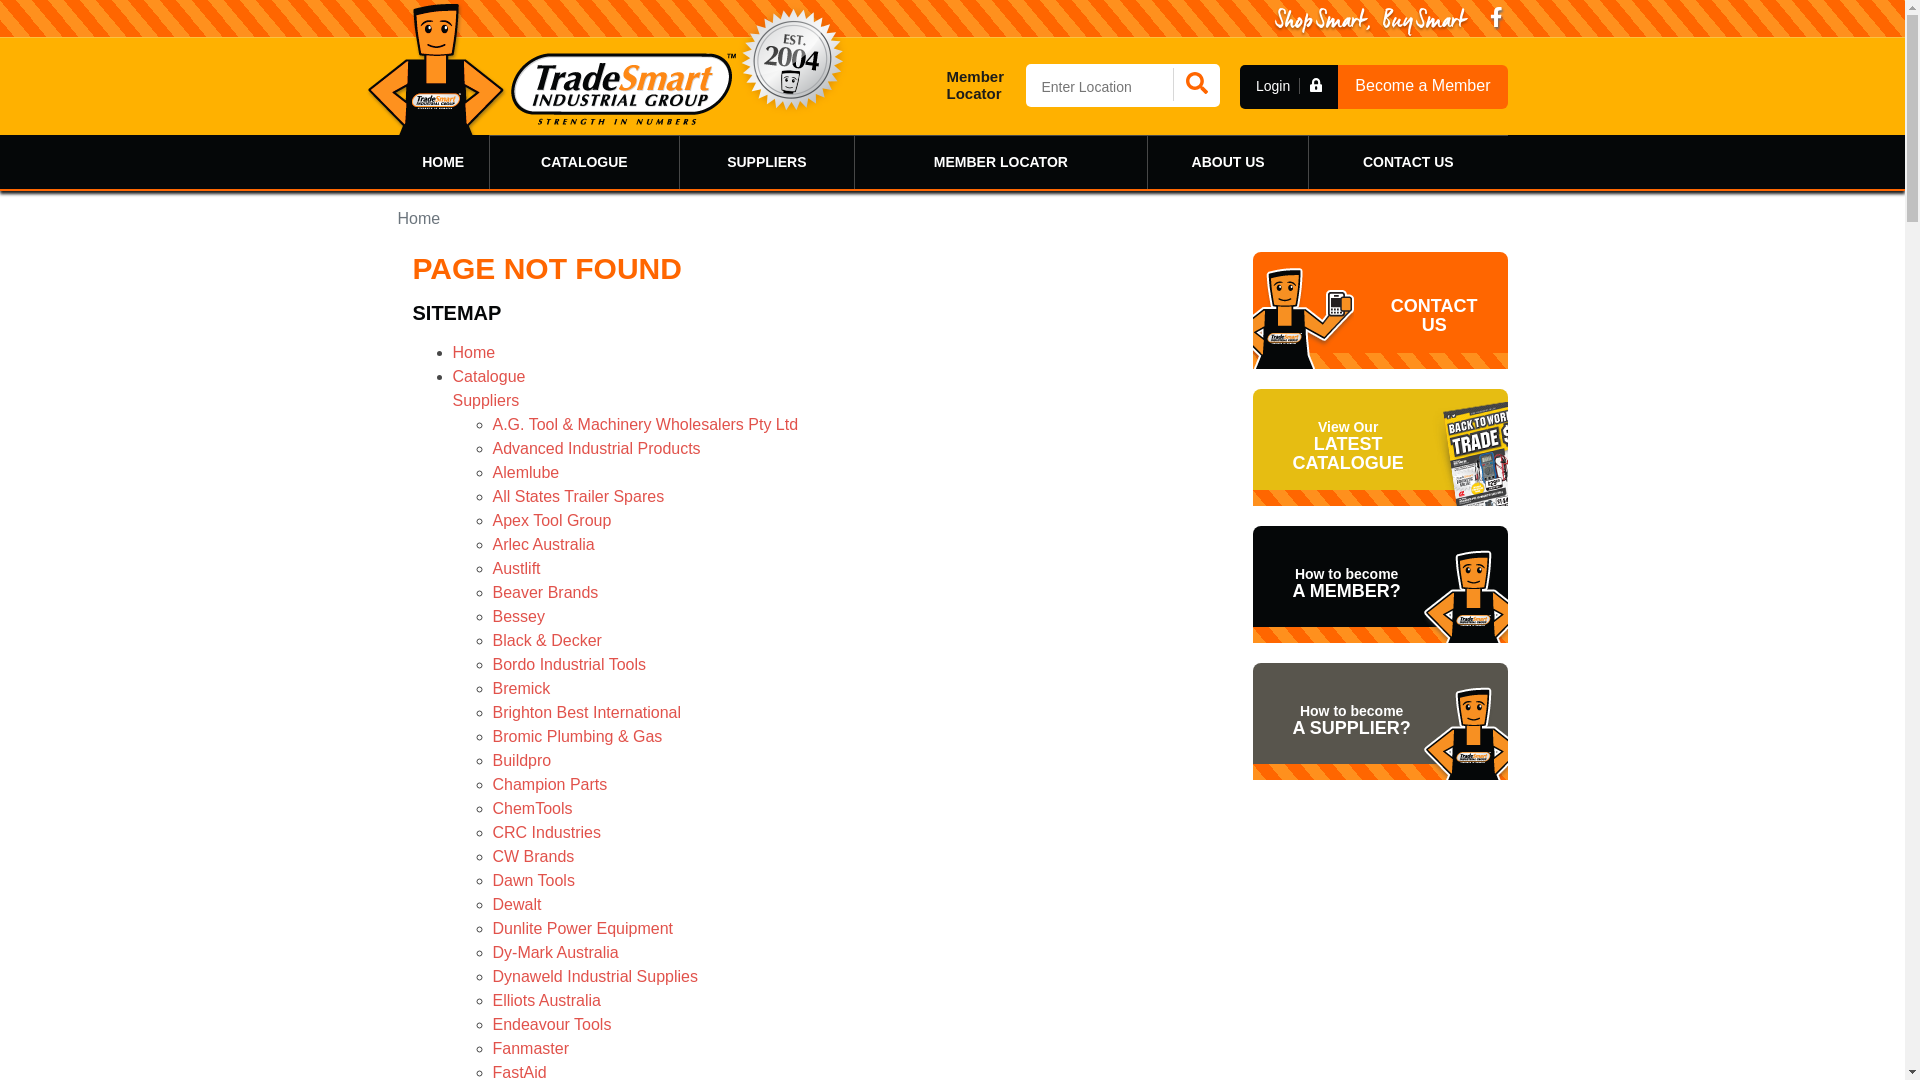 The width and height of the screenshot is (1920, 1080). I want to click on Endeavour Tools, so click(551, 1024).